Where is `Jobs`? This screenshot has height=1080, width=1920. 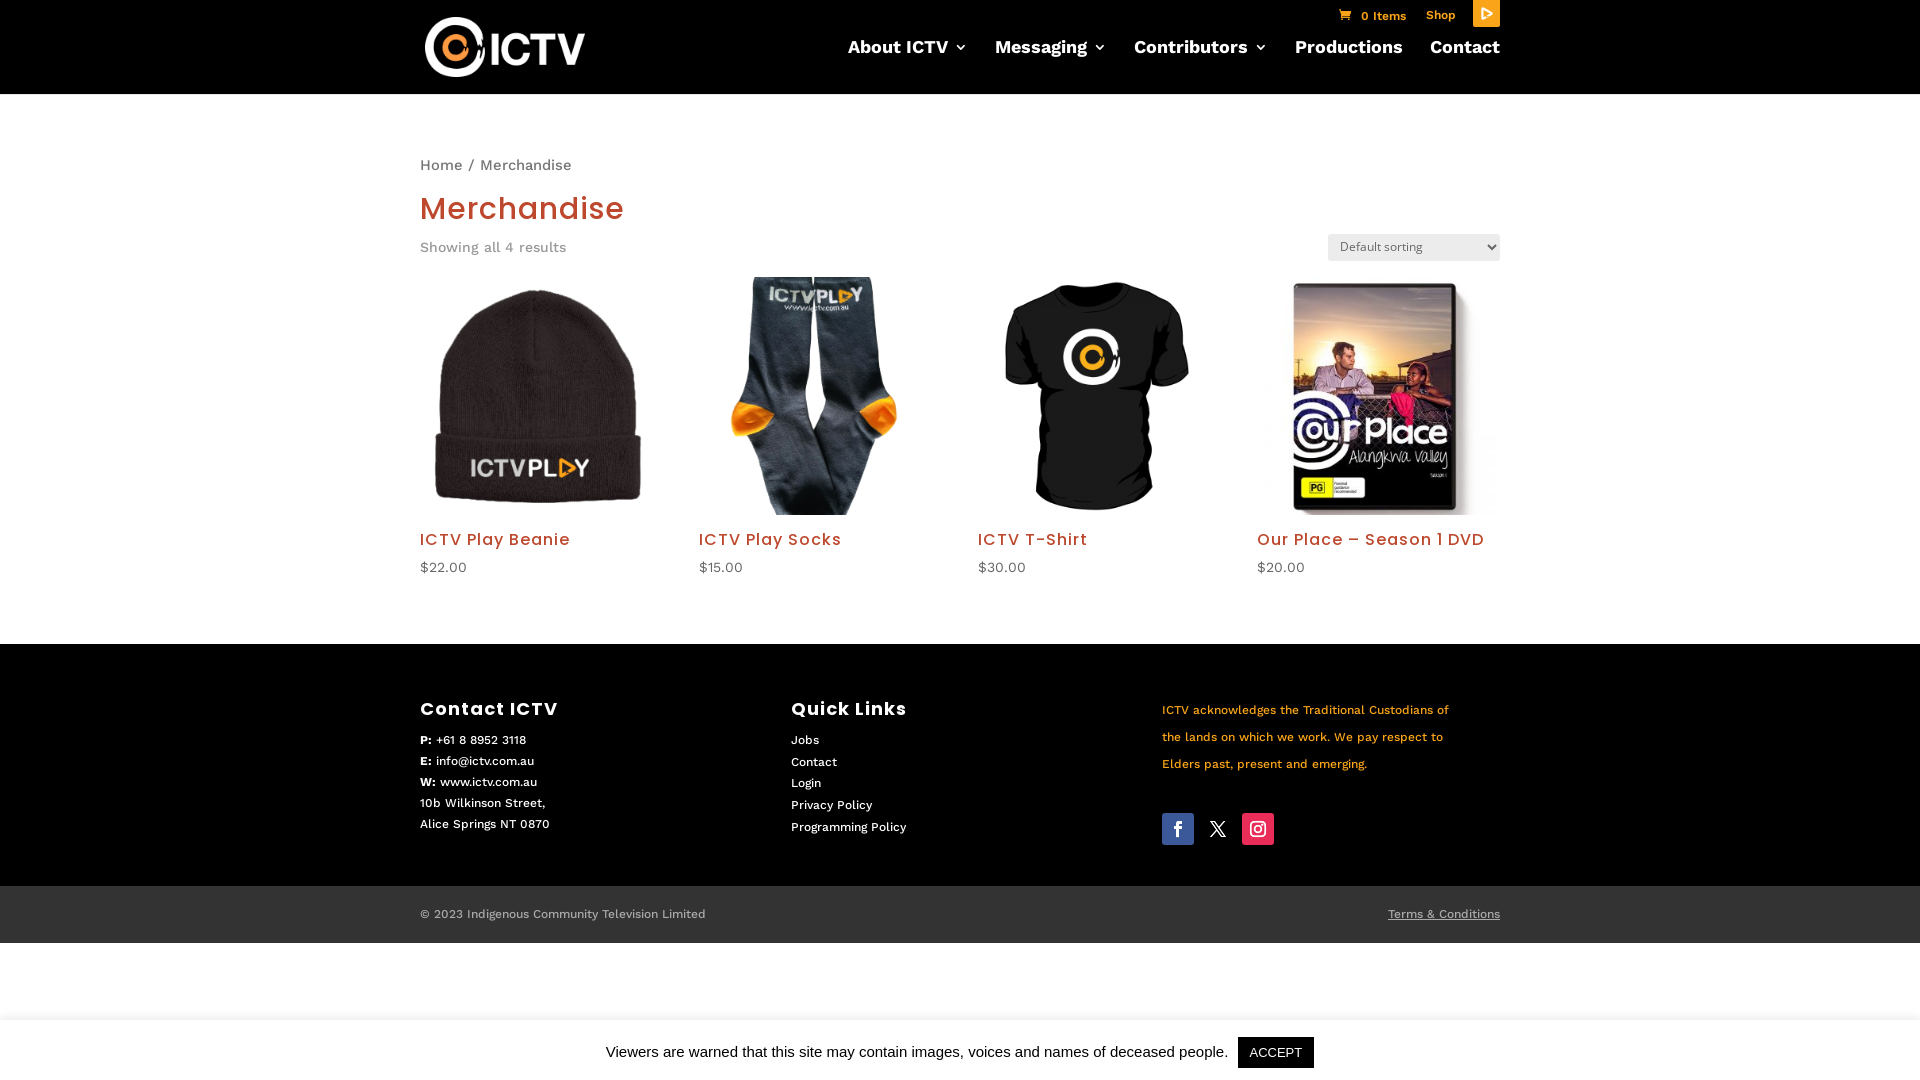 Jobs is located at coordinates (805, 740).